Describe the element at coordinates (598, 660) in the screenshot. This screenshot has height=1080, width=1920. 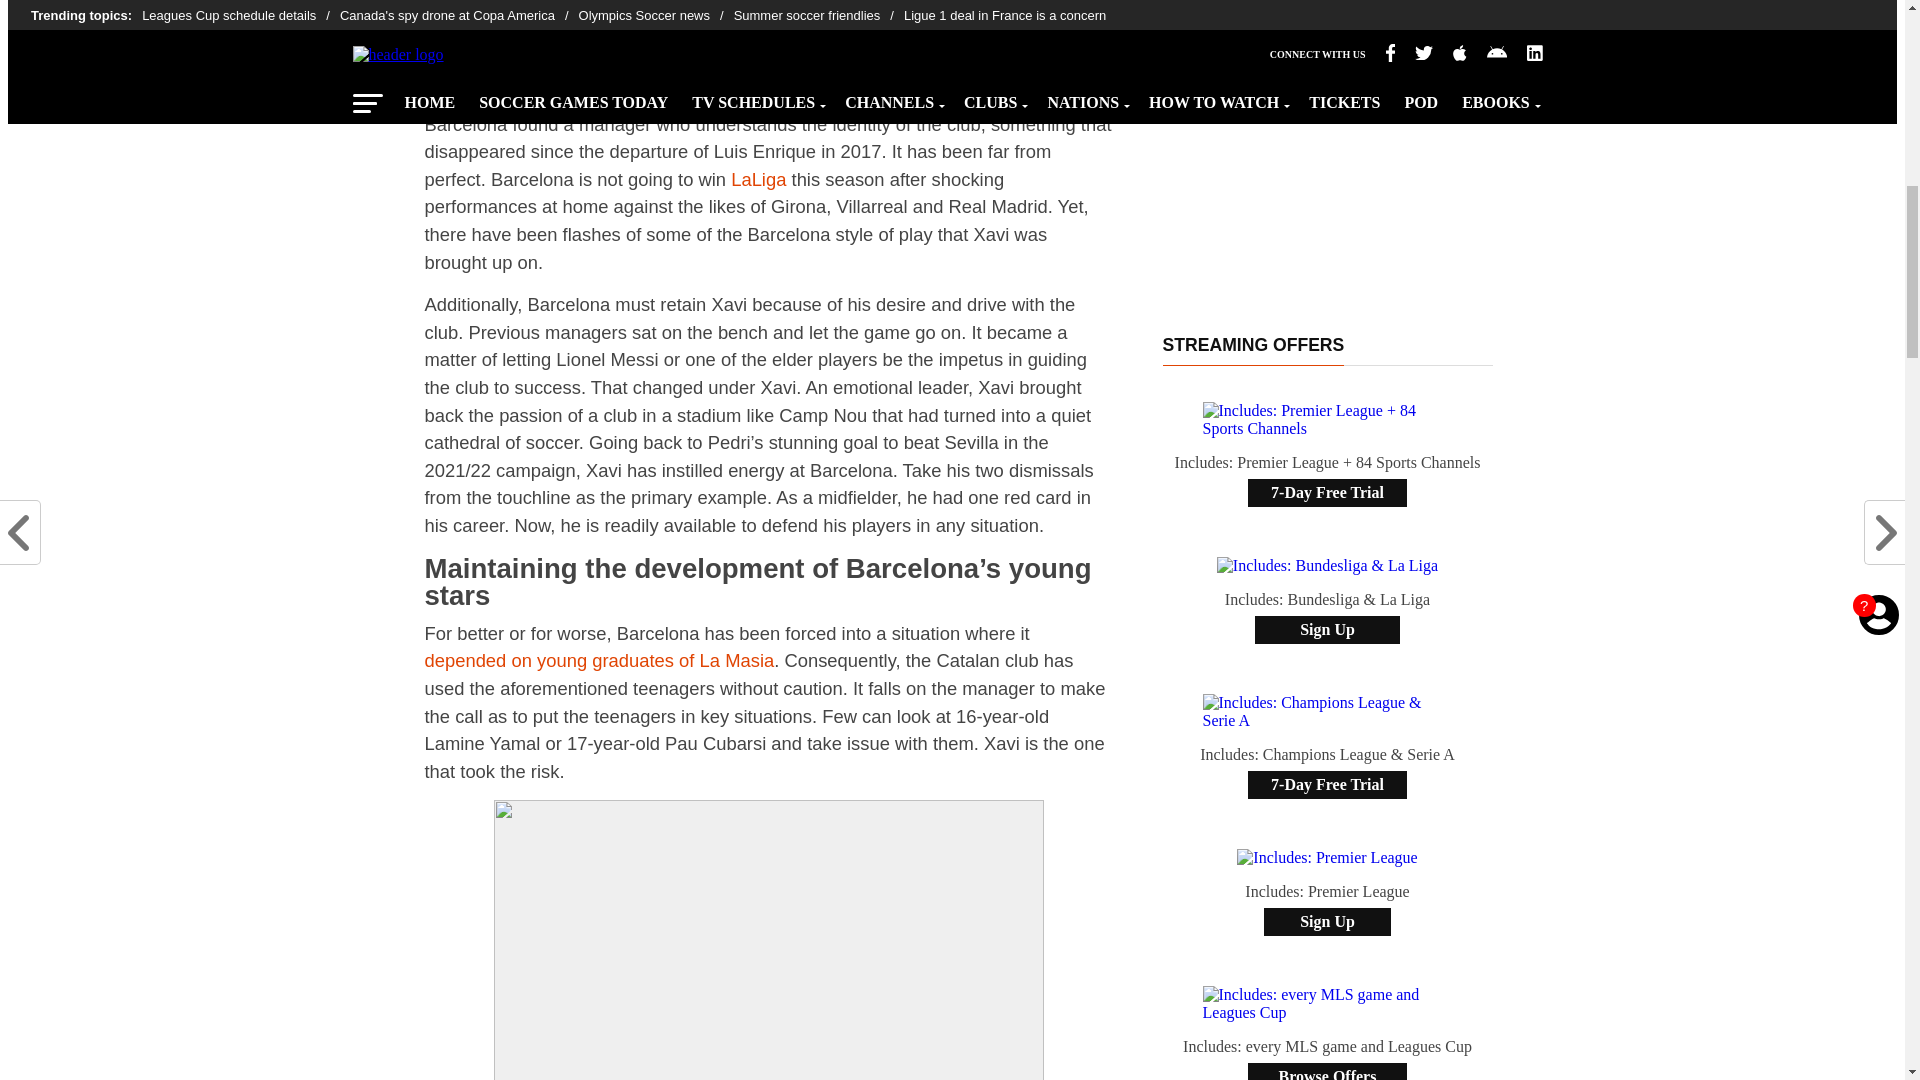
I see `depended on young graduates of La Masia` at that location.